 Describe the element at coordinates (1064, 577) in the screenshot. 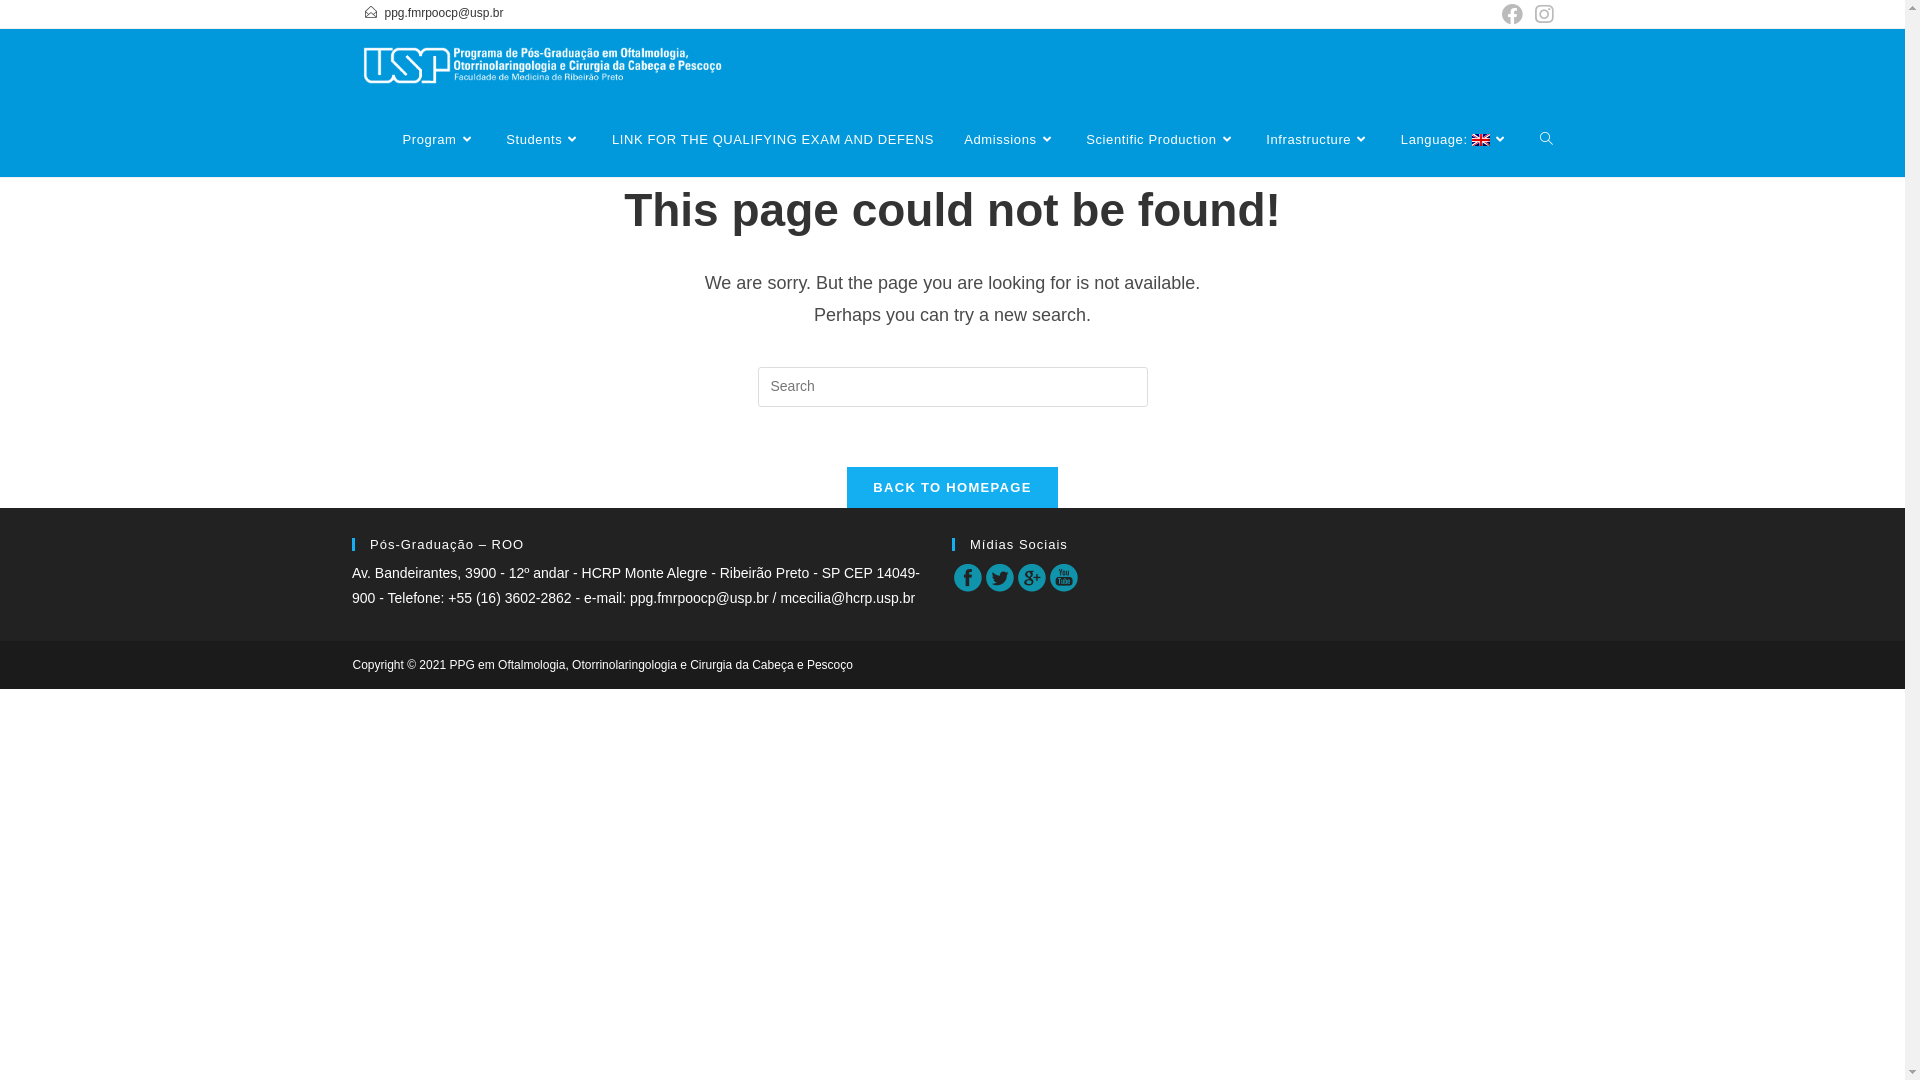

I see `YouTube` at that location.